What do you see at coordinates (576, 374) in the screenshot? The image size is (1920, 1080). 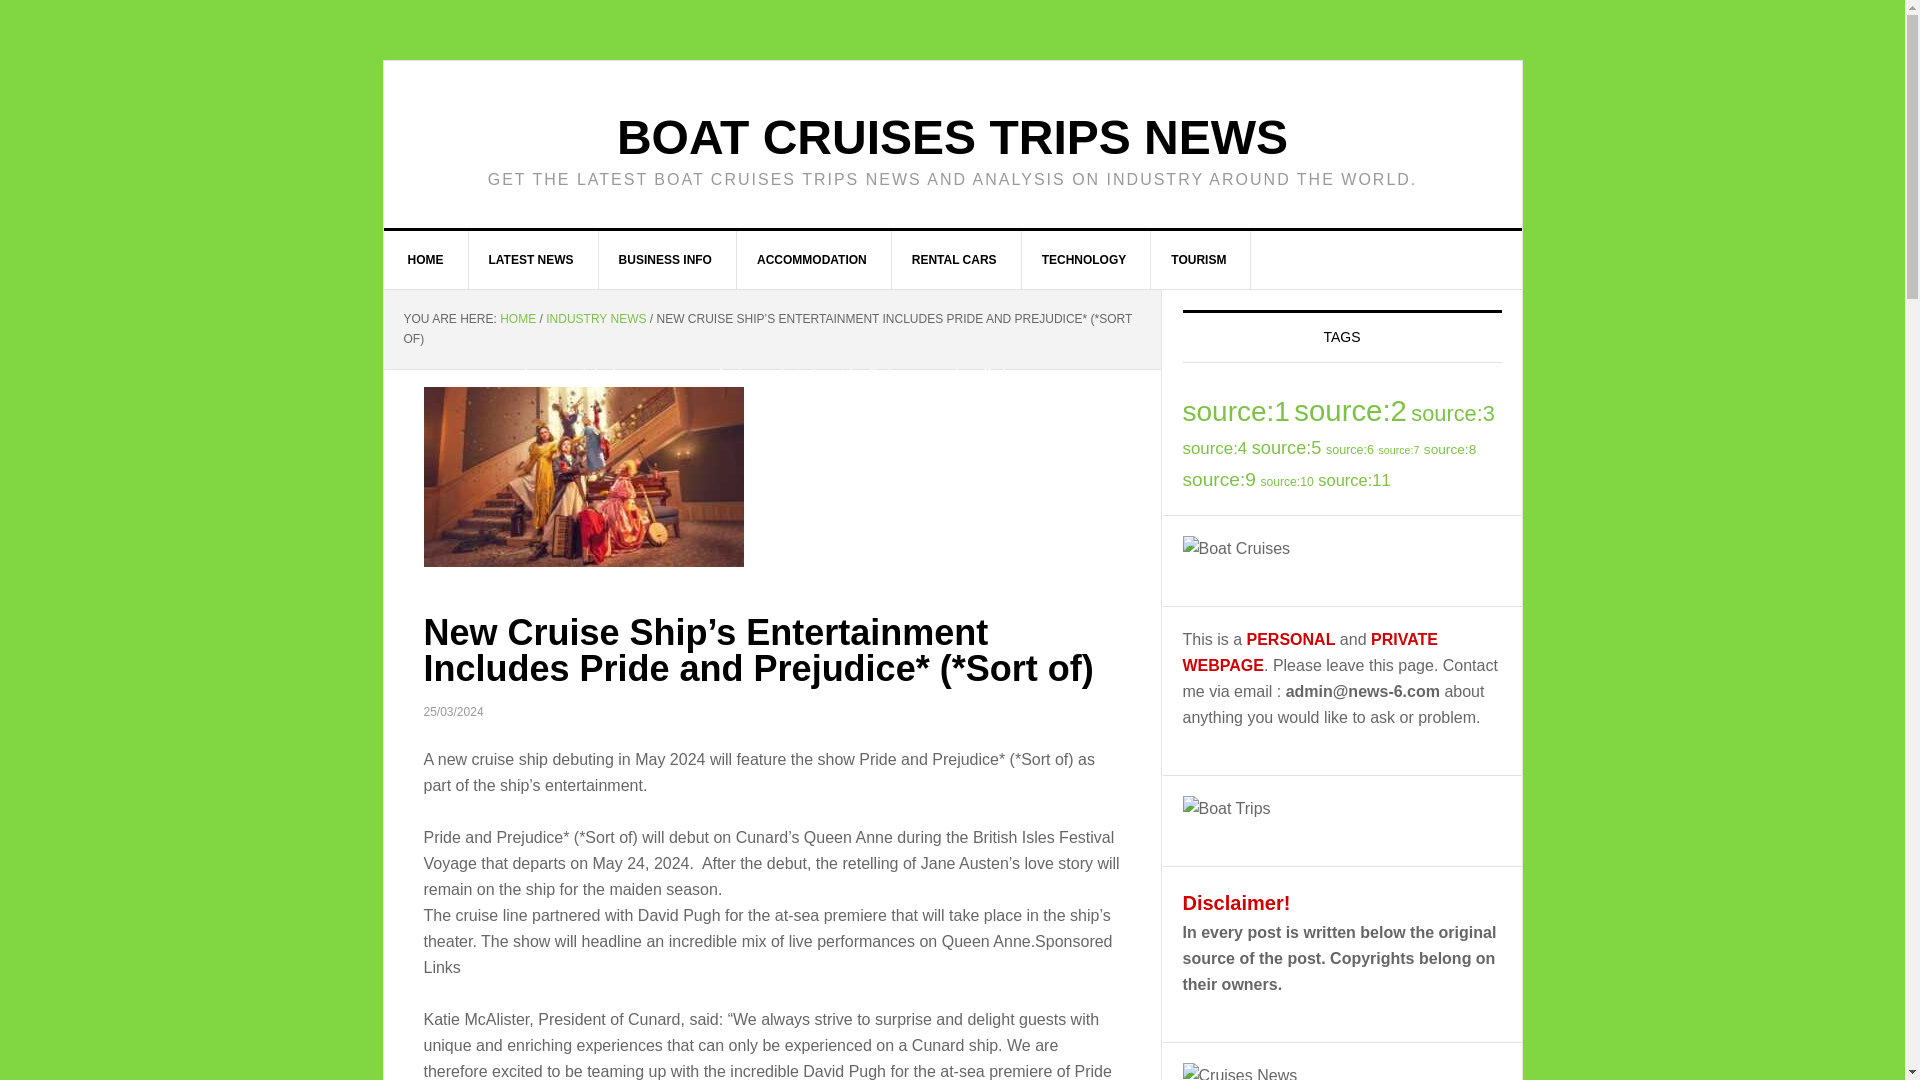 I see `boat rental rhodes` at bounding box center [576, 374].